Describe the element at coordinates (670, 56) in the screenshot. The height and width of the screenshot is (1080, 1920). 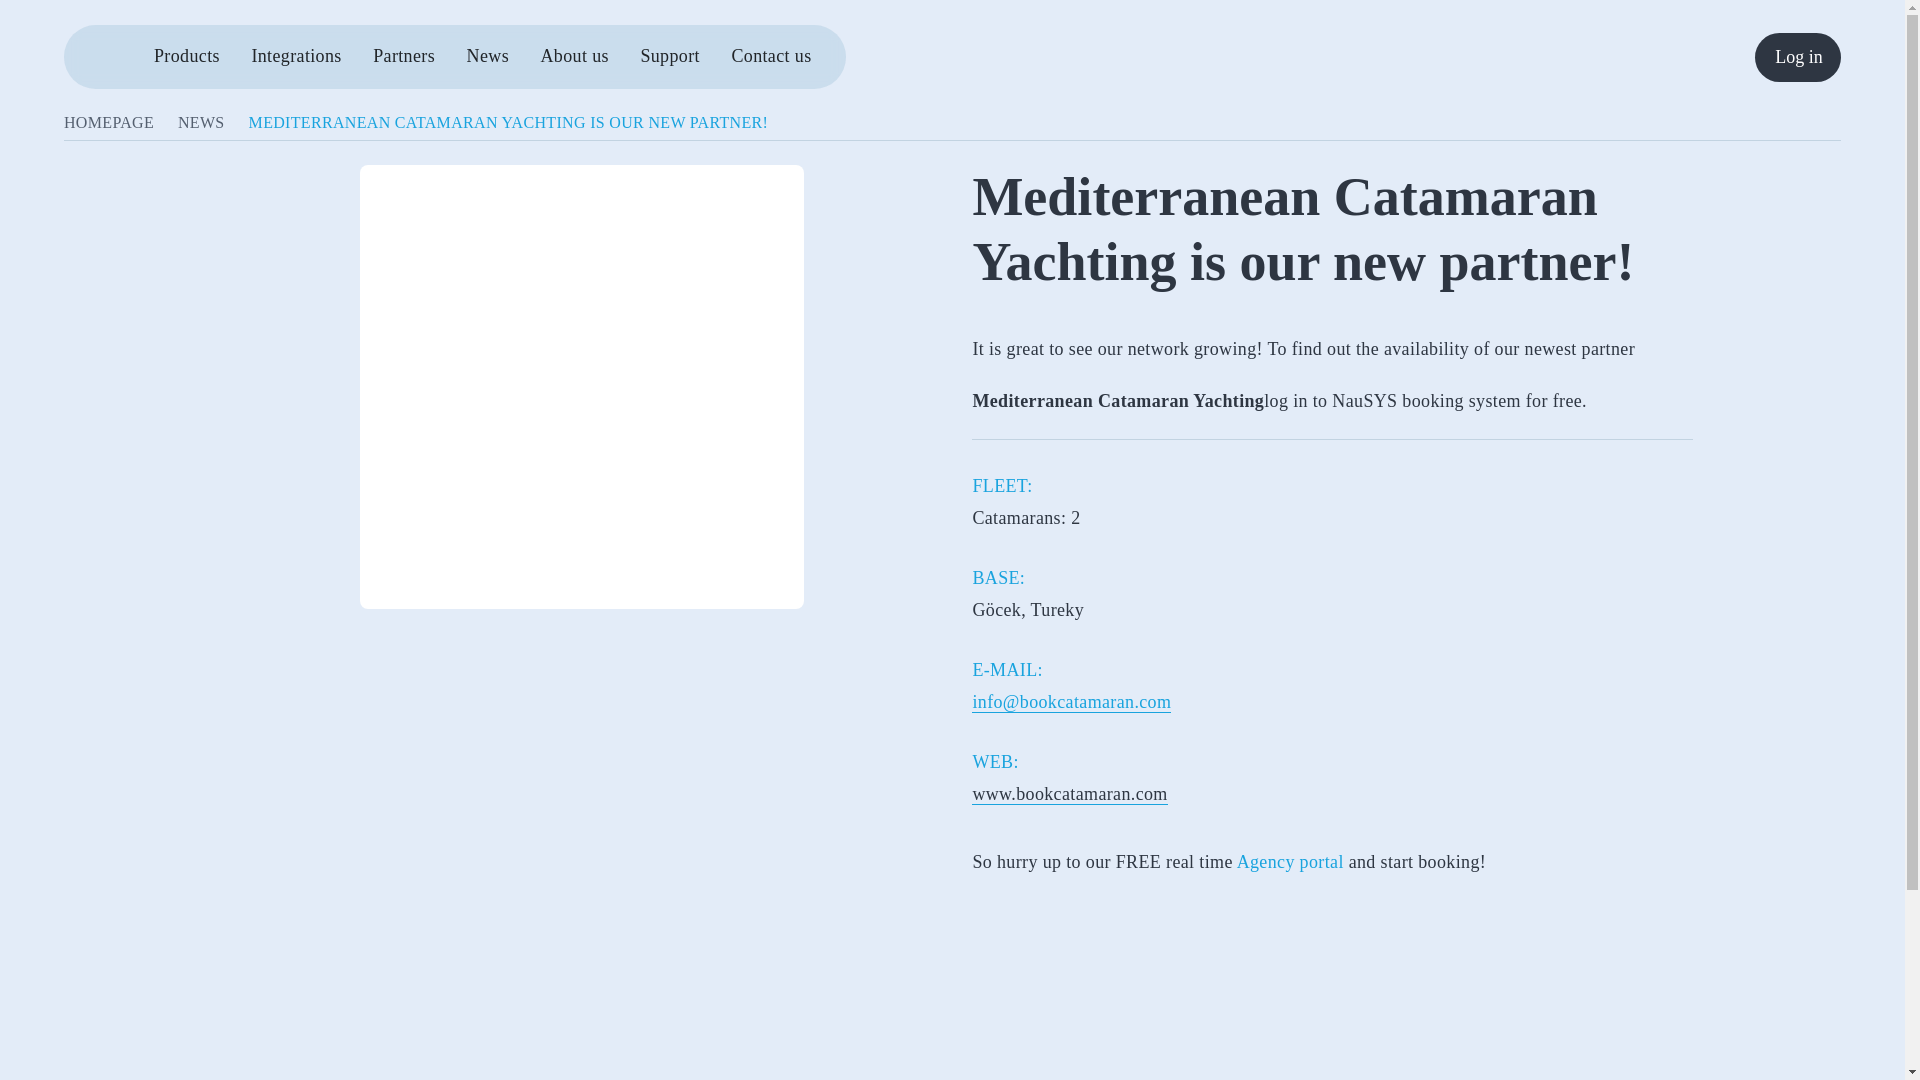
I see `Support` at that location.